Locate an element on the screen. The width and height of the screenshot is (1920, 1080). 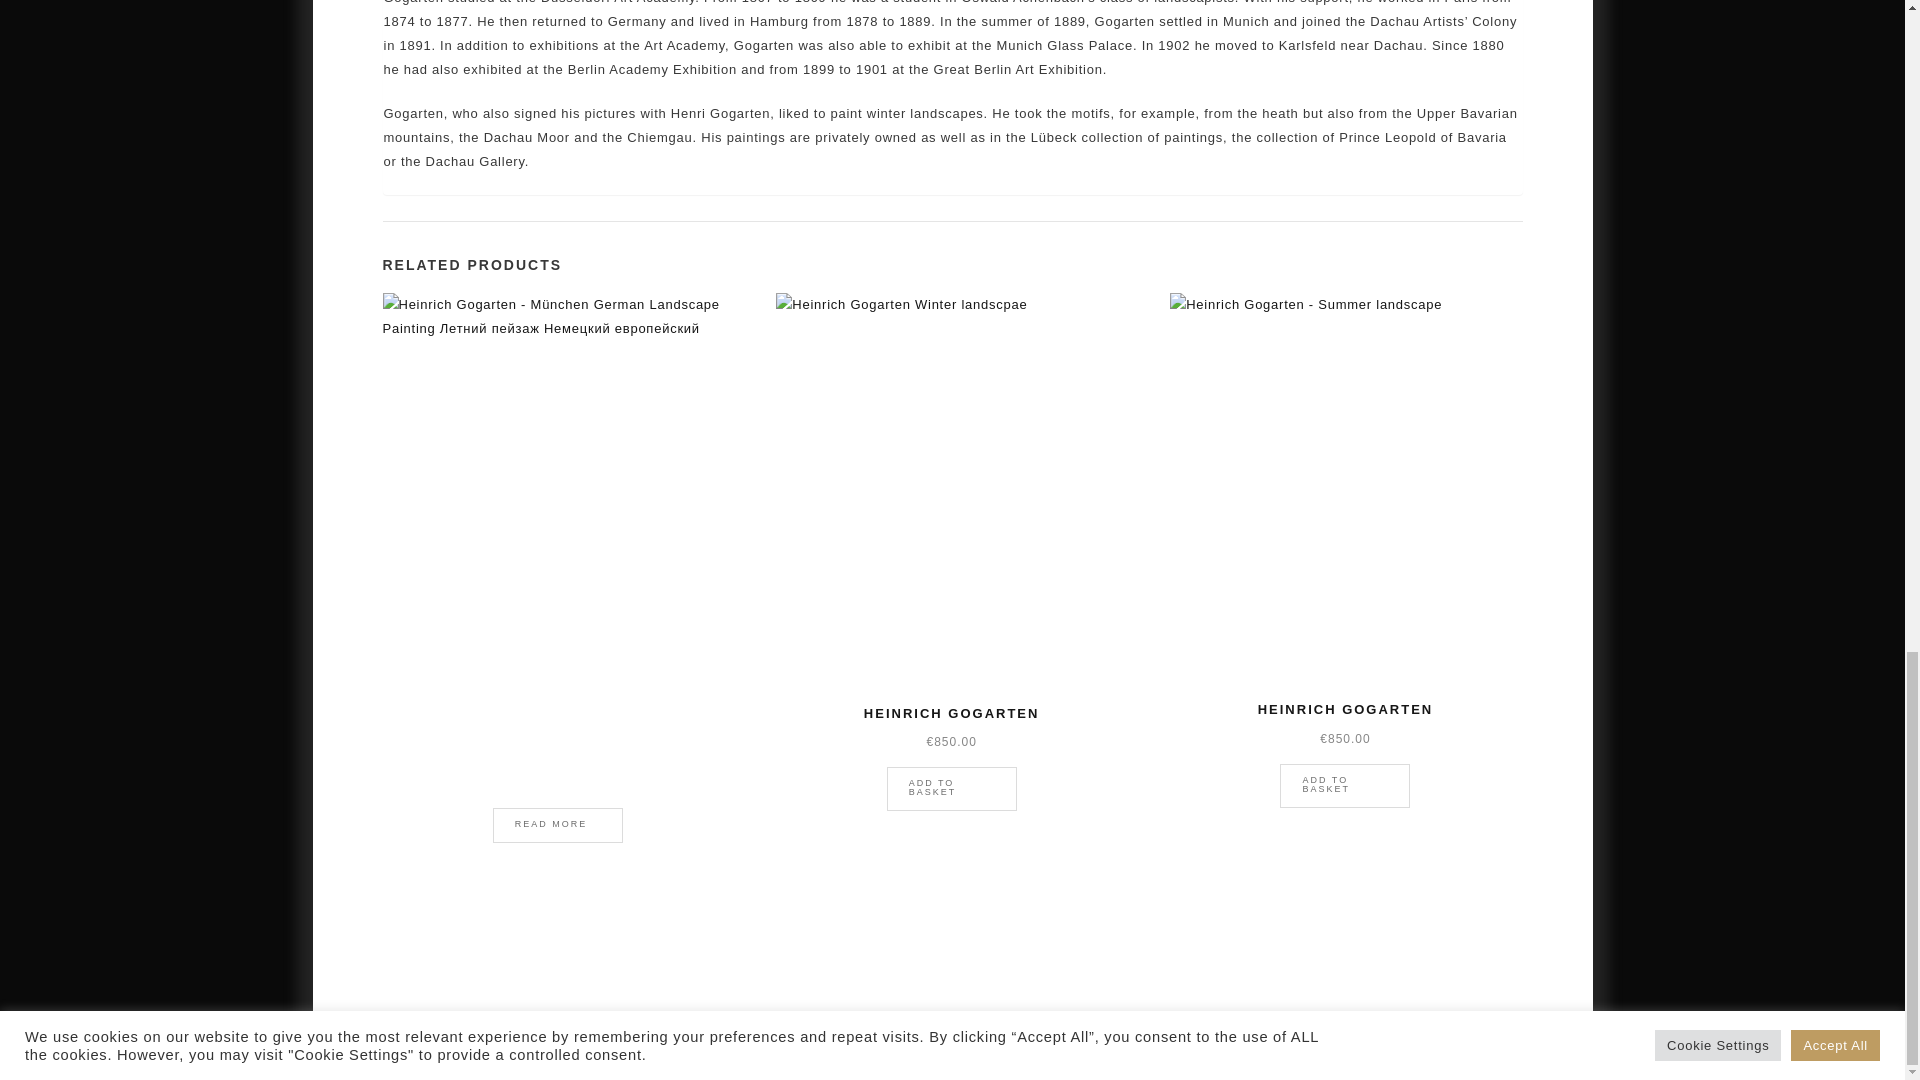
ADD TO BASKET is located at coordinates (1344, 785).